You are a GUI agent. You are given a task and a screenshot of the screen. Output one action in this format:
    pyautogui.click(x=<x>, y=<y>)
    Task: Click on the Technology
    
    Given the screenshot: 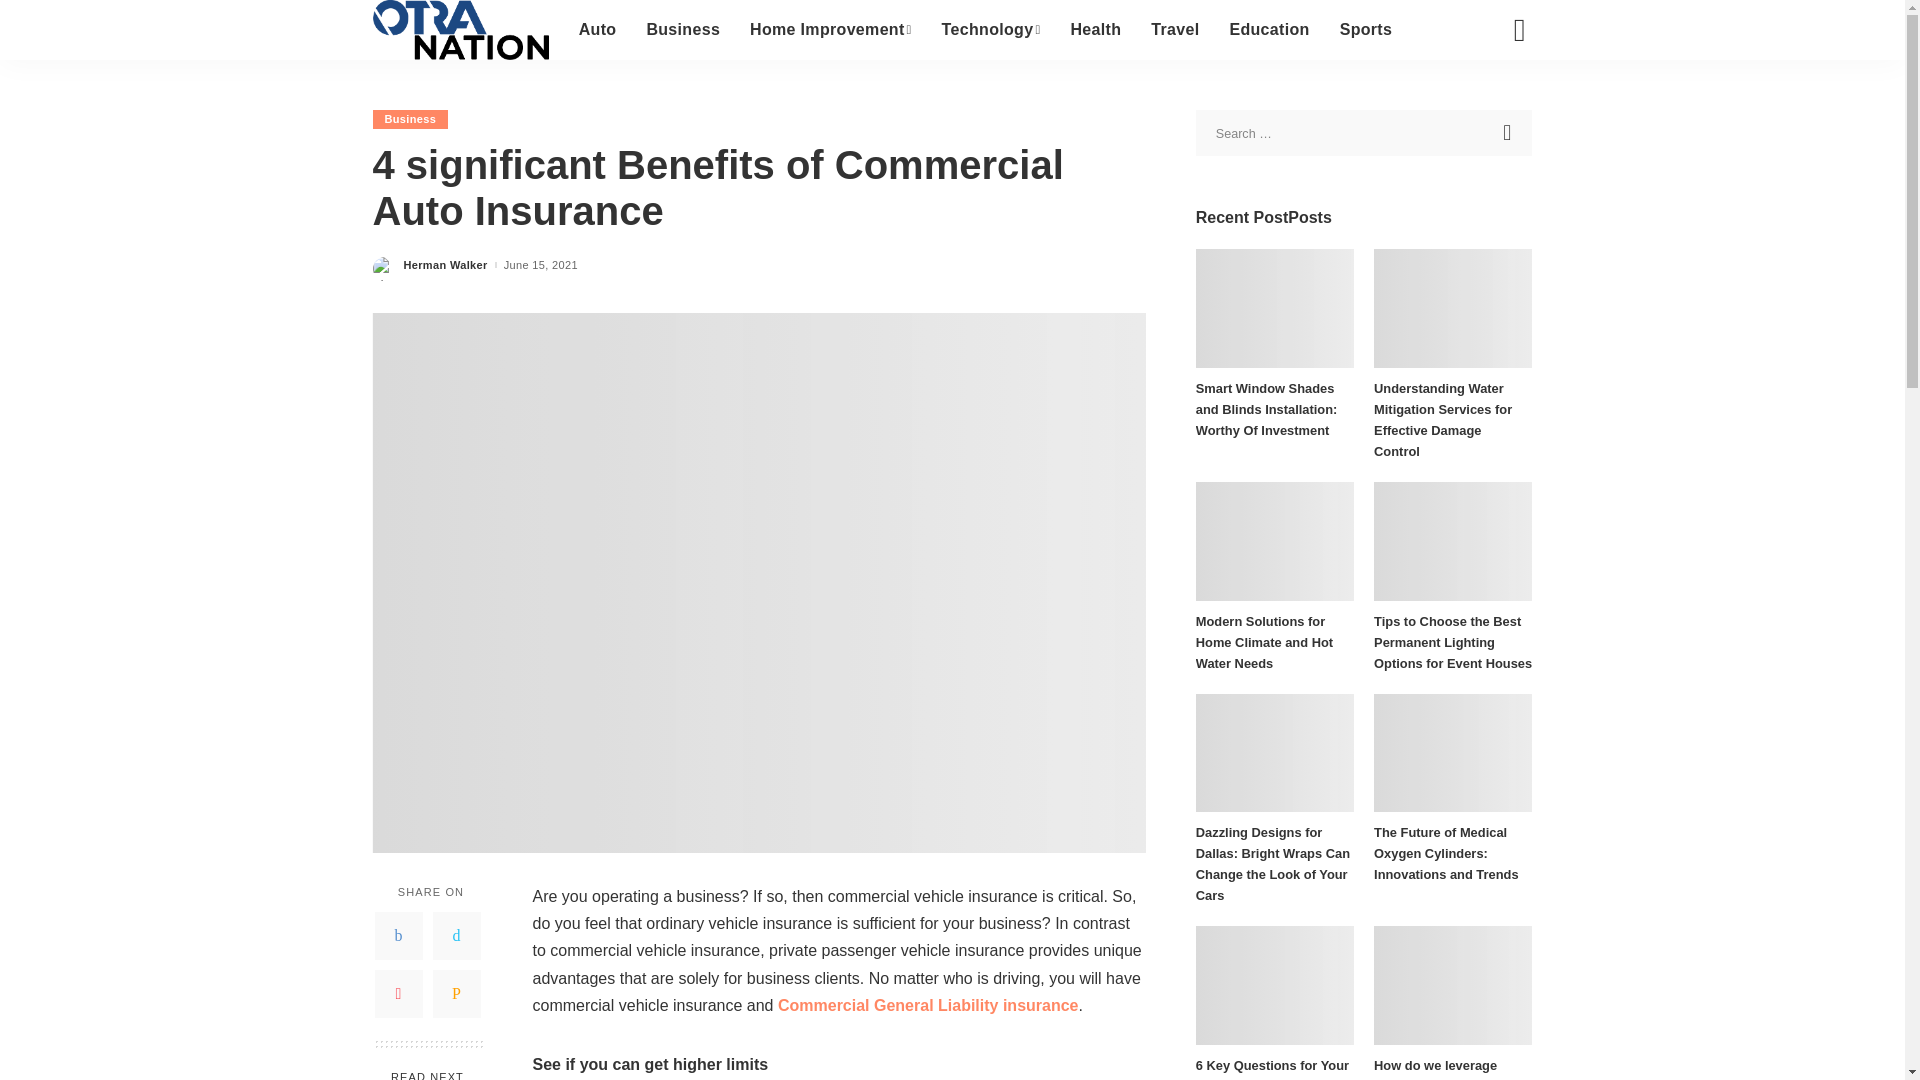 What is the action you would take?
    pyautogui.click(x=992, y=30)
    